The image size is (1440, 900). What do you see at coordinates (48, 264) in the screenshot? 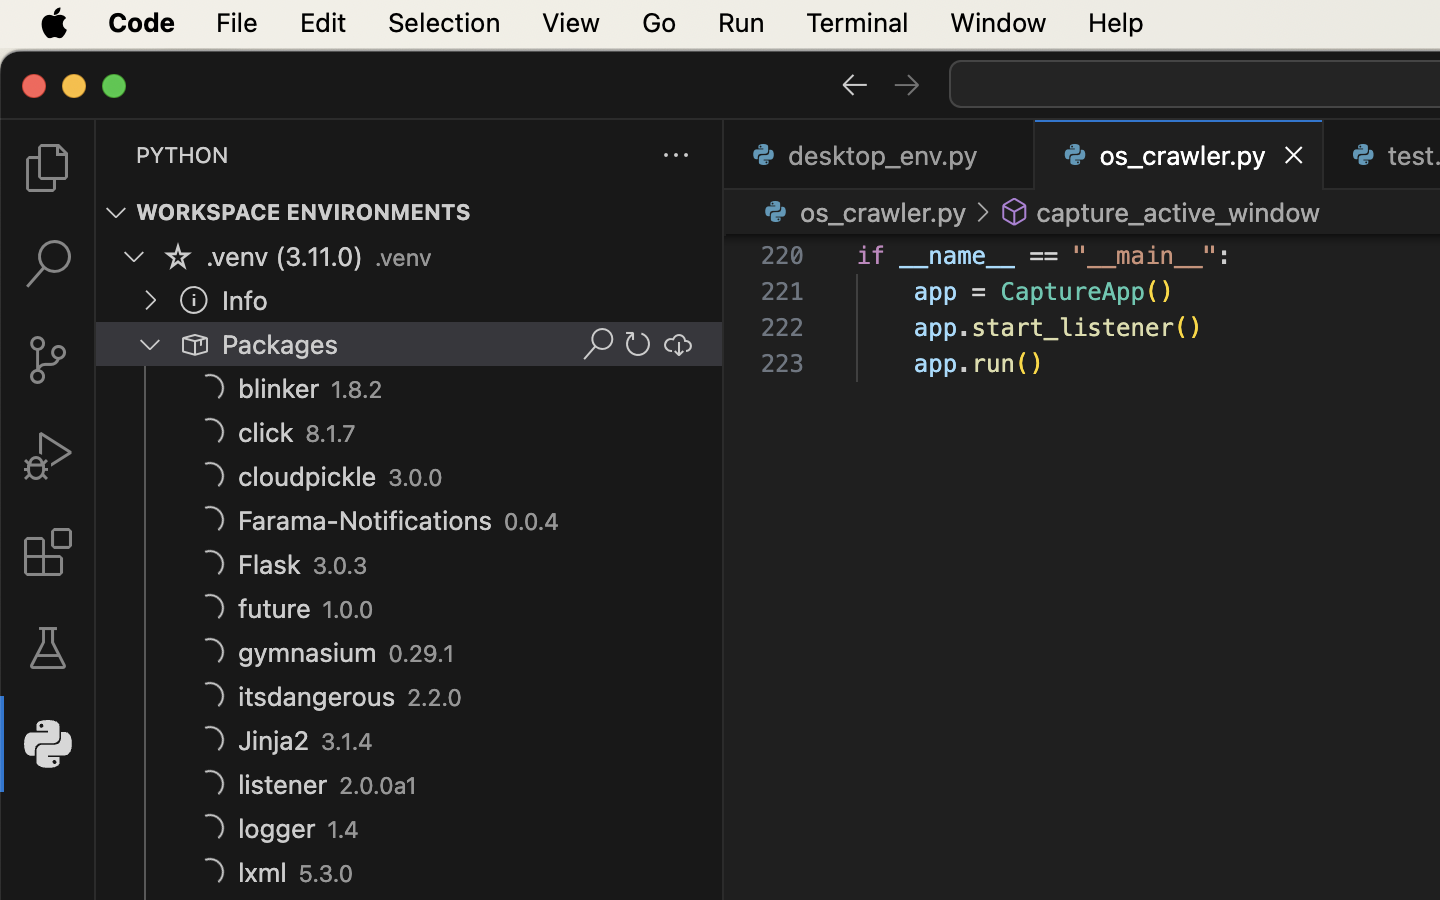
I see `0 ` at bounding box center [48, 264].